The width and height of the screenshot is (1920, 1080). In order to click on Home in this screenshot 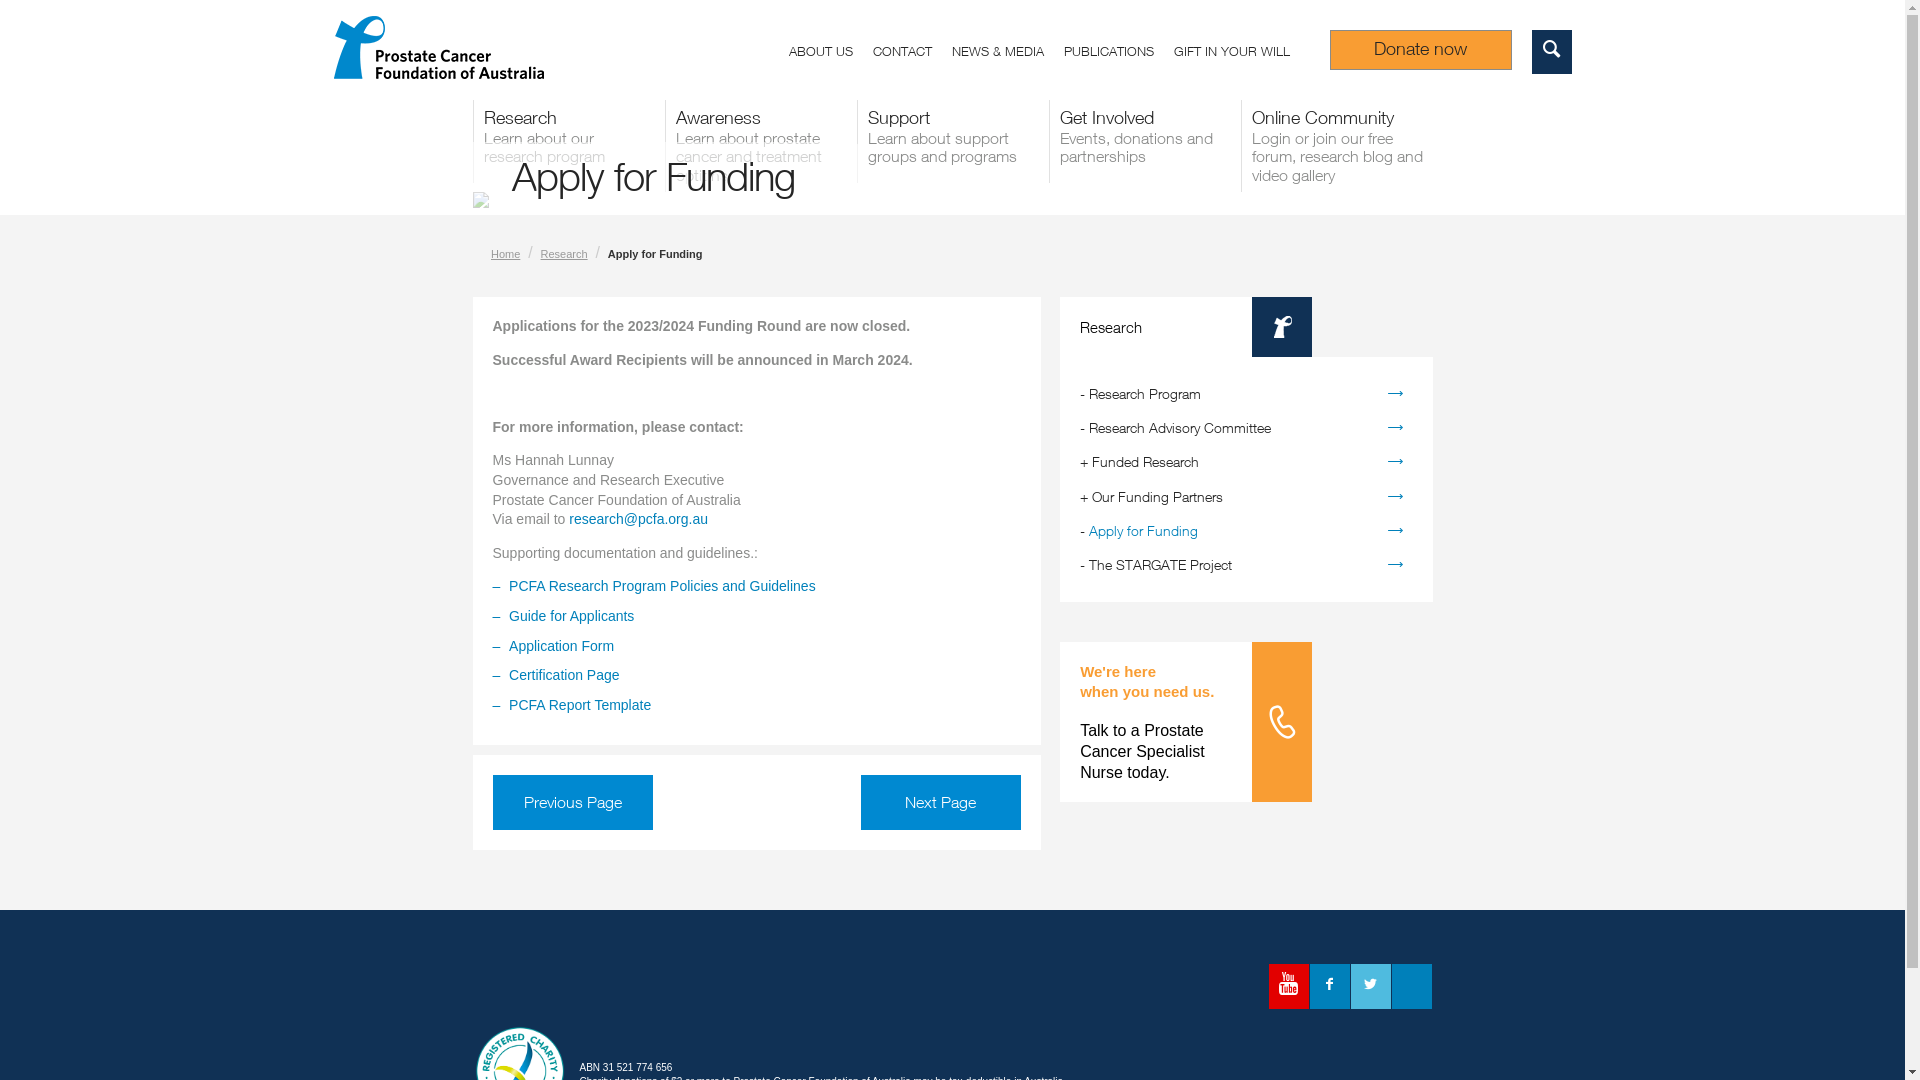, I will do `click(506, 254)`.